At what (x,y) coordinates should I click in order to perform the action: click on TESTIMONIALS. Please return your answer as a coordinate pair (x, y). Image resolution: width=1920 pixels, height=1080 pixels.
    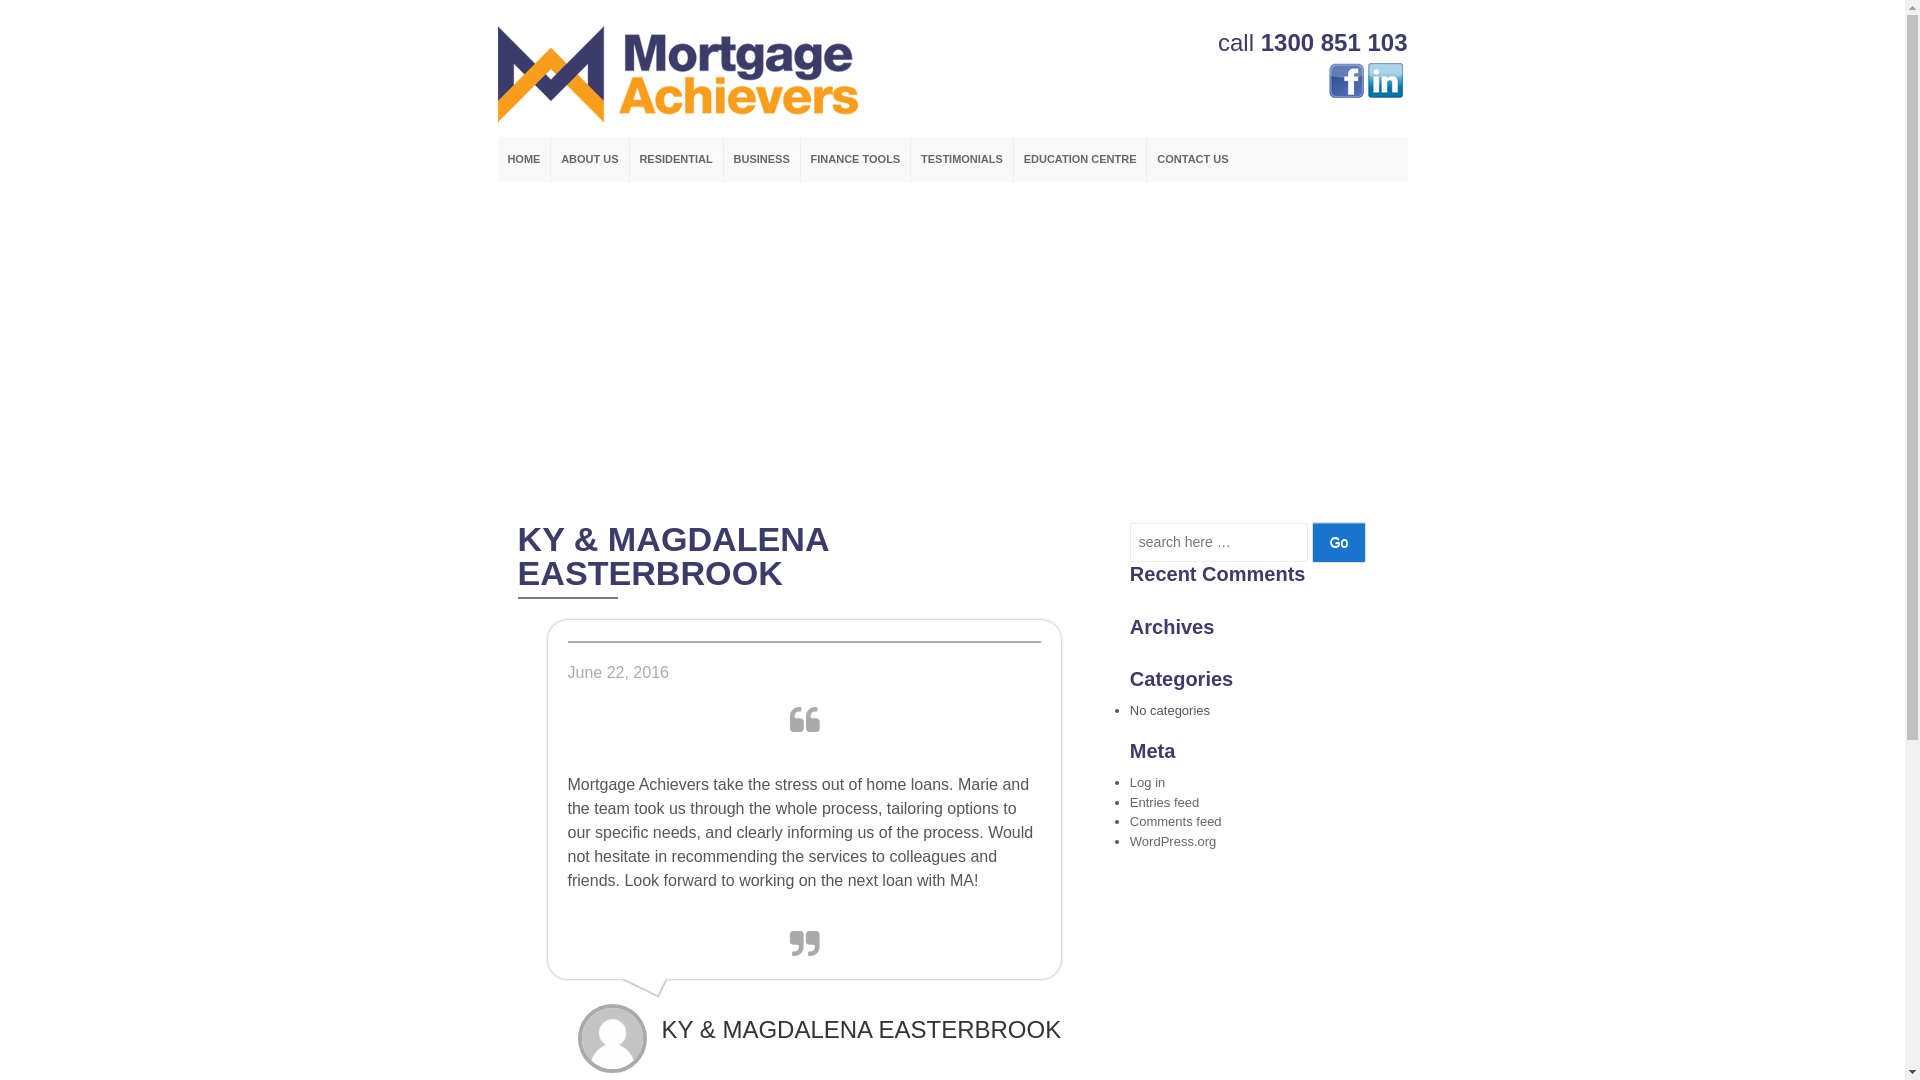
    Looking at the image, I should click on (962, 160).